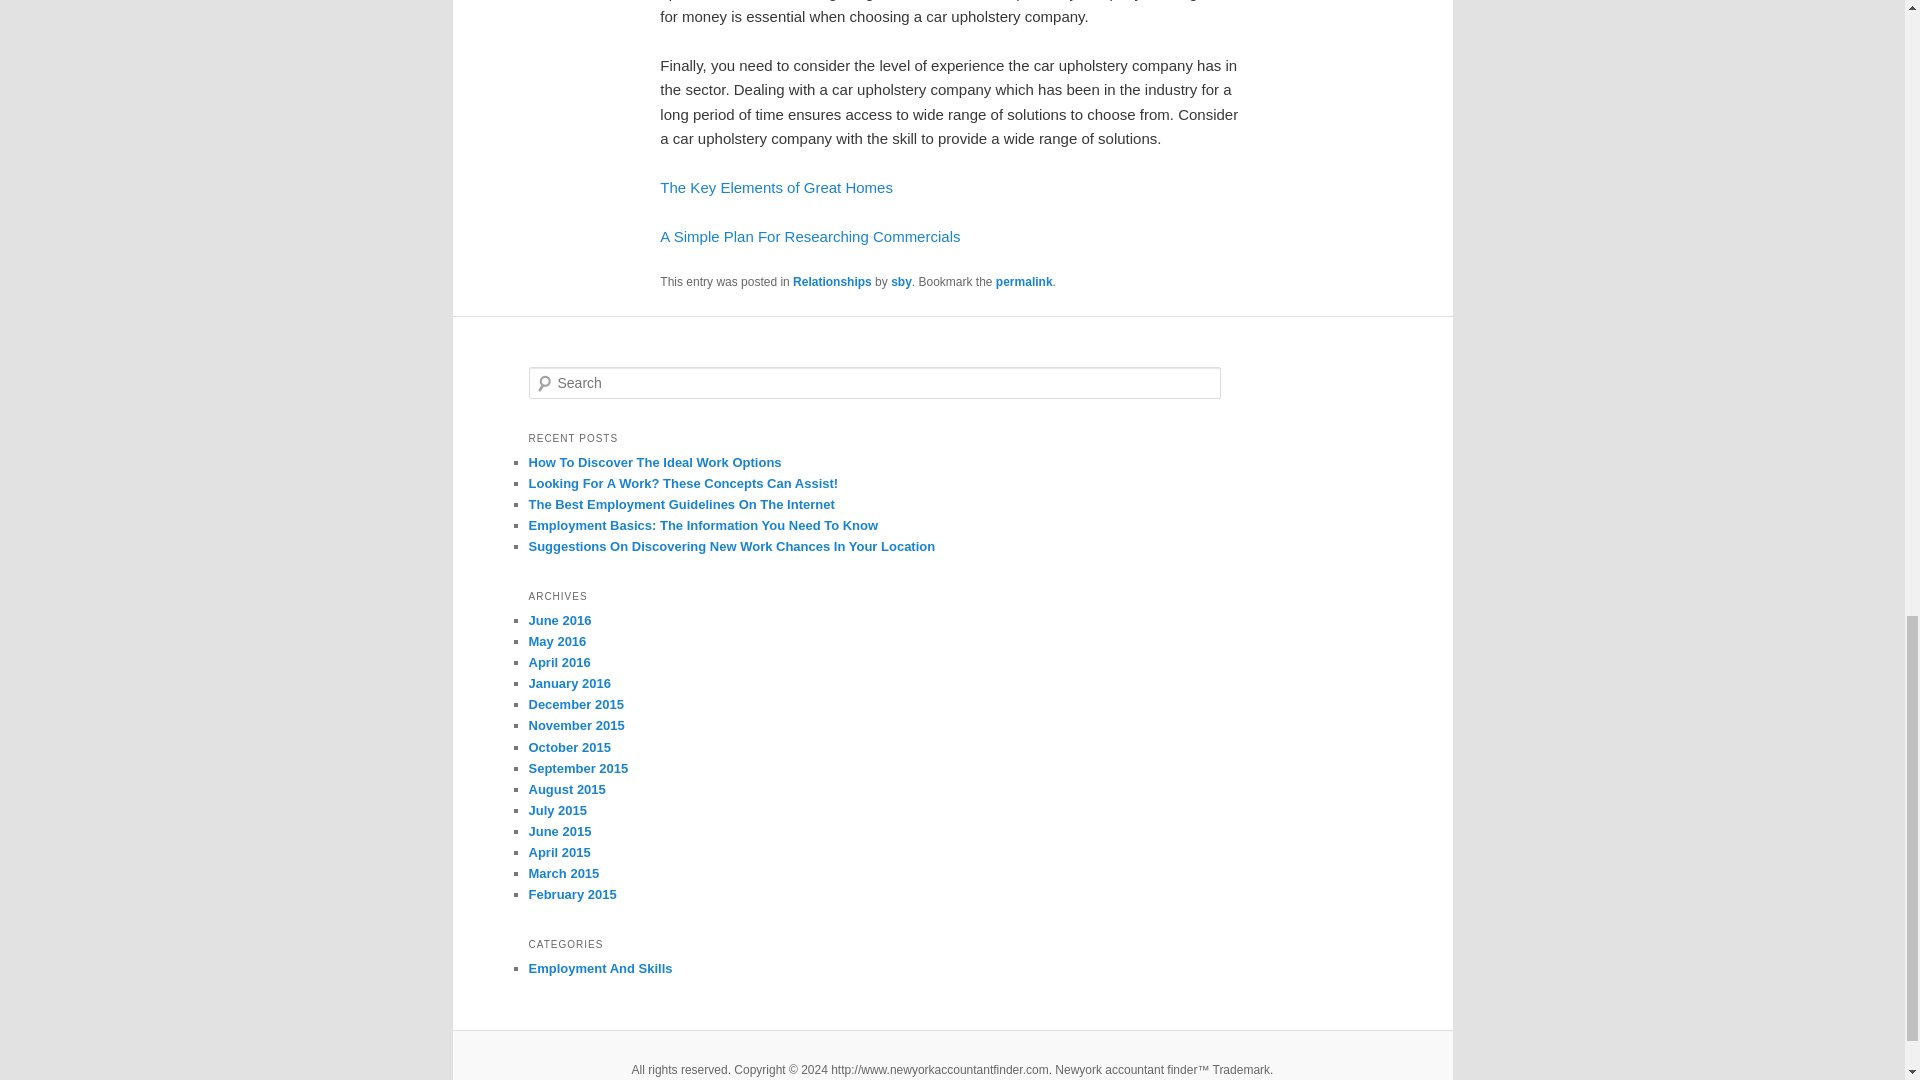  I want to click on December 2015, so click(575, 704).